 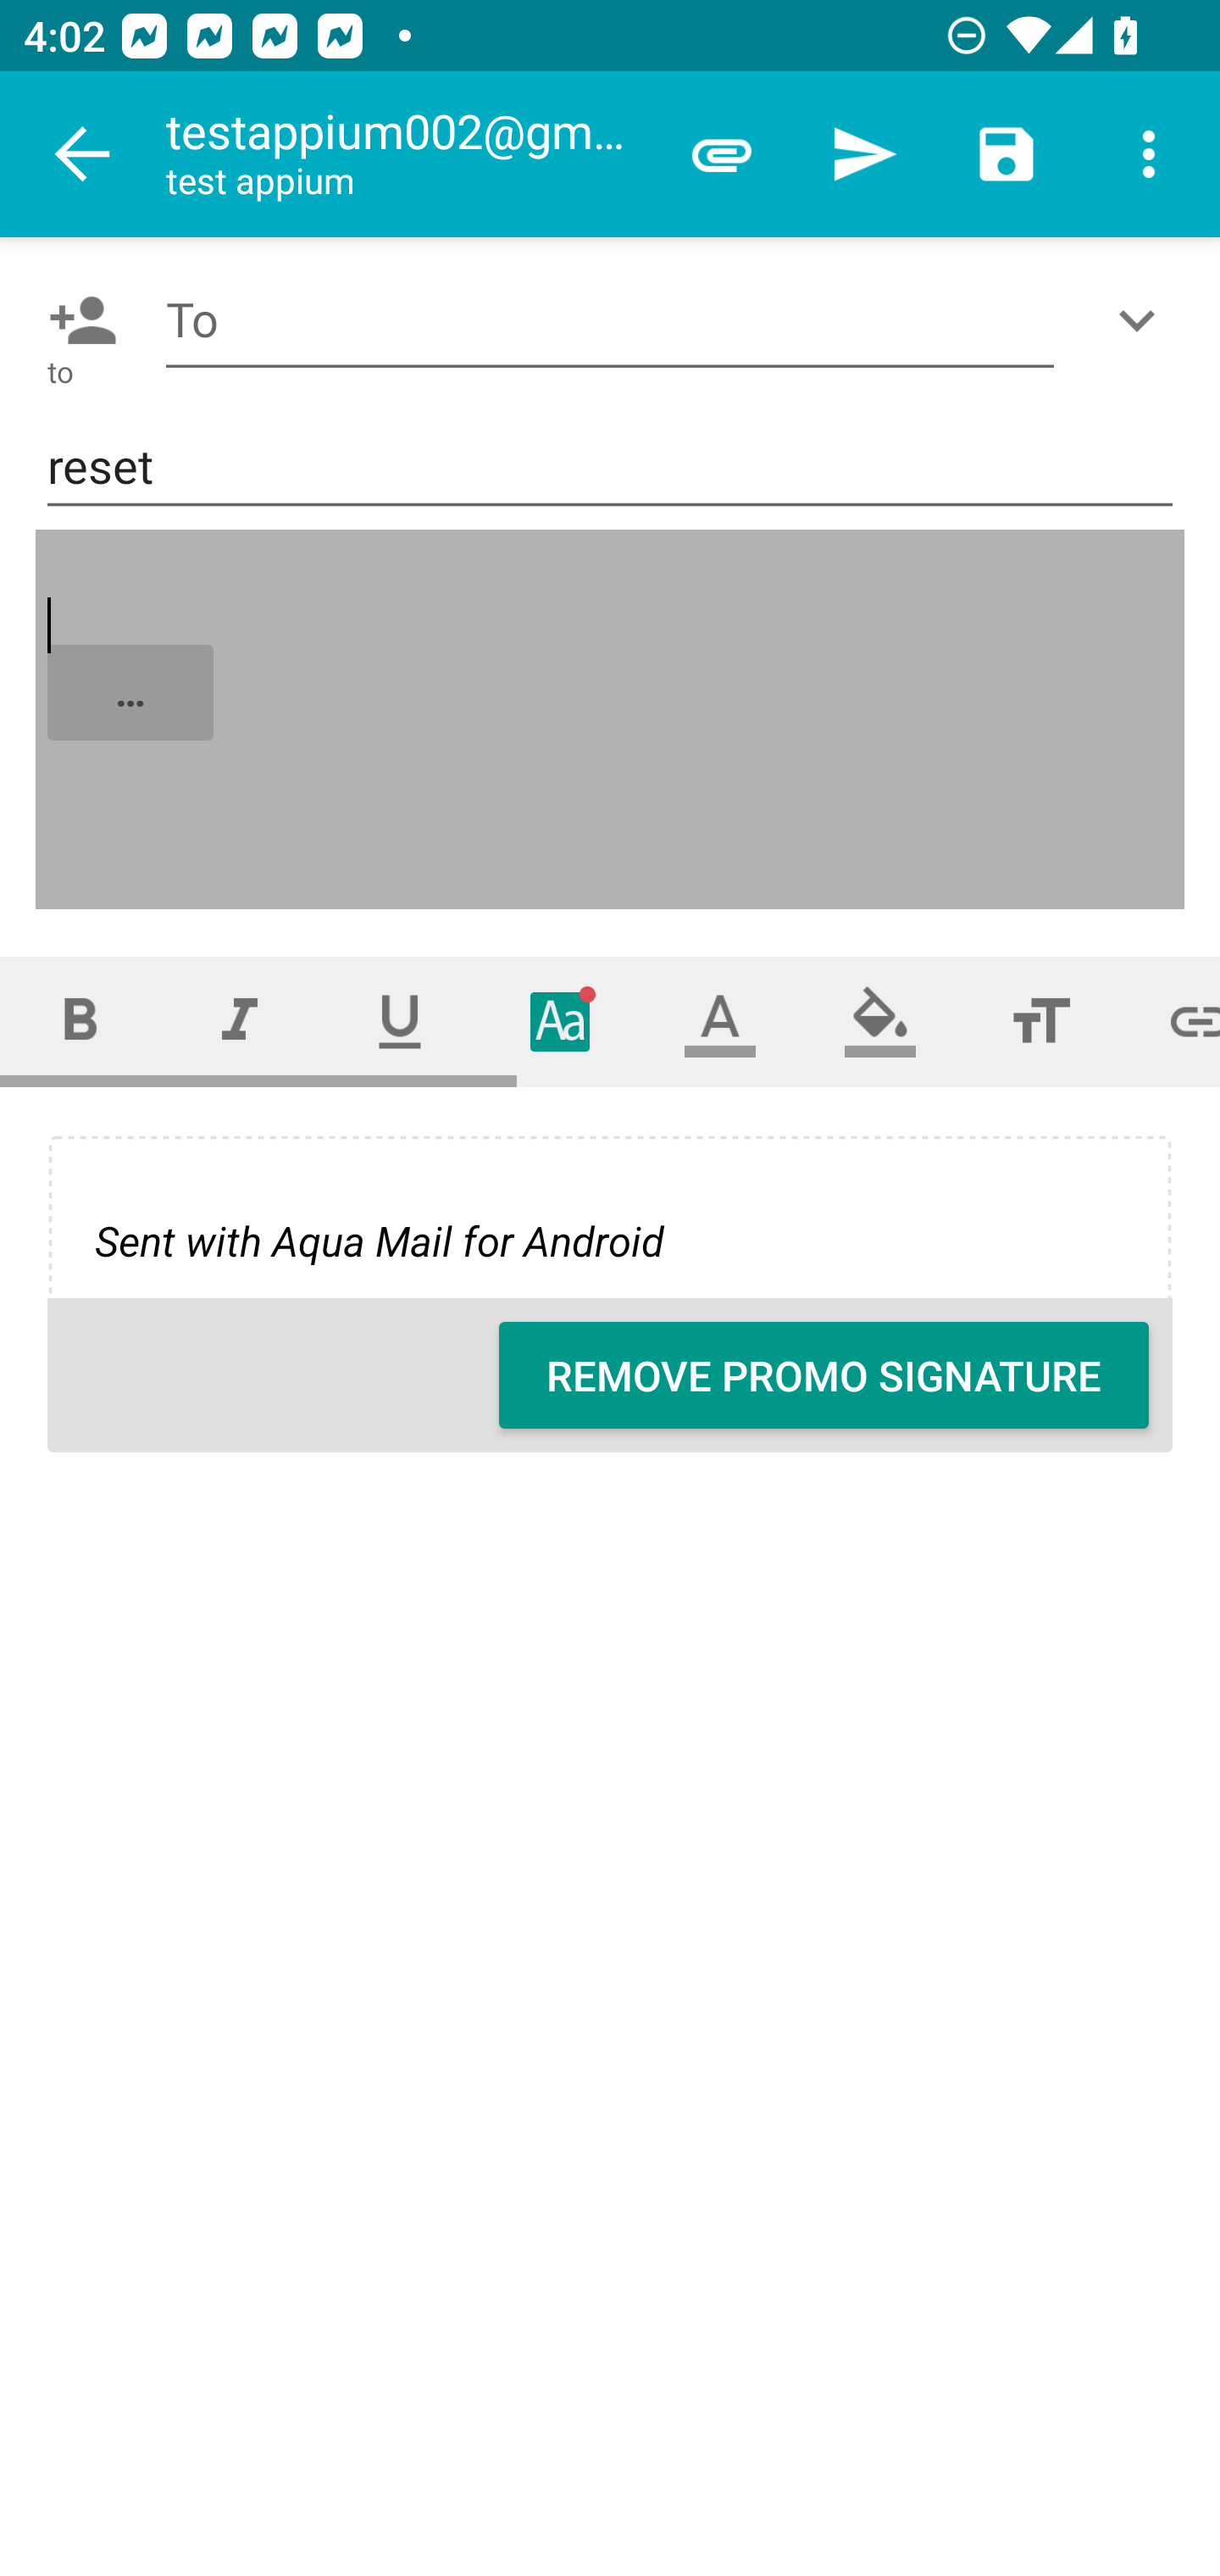 What do you see at coordinates (612, 719) in the screenshot?
I see `
…
` at bounding box center [612, 719].